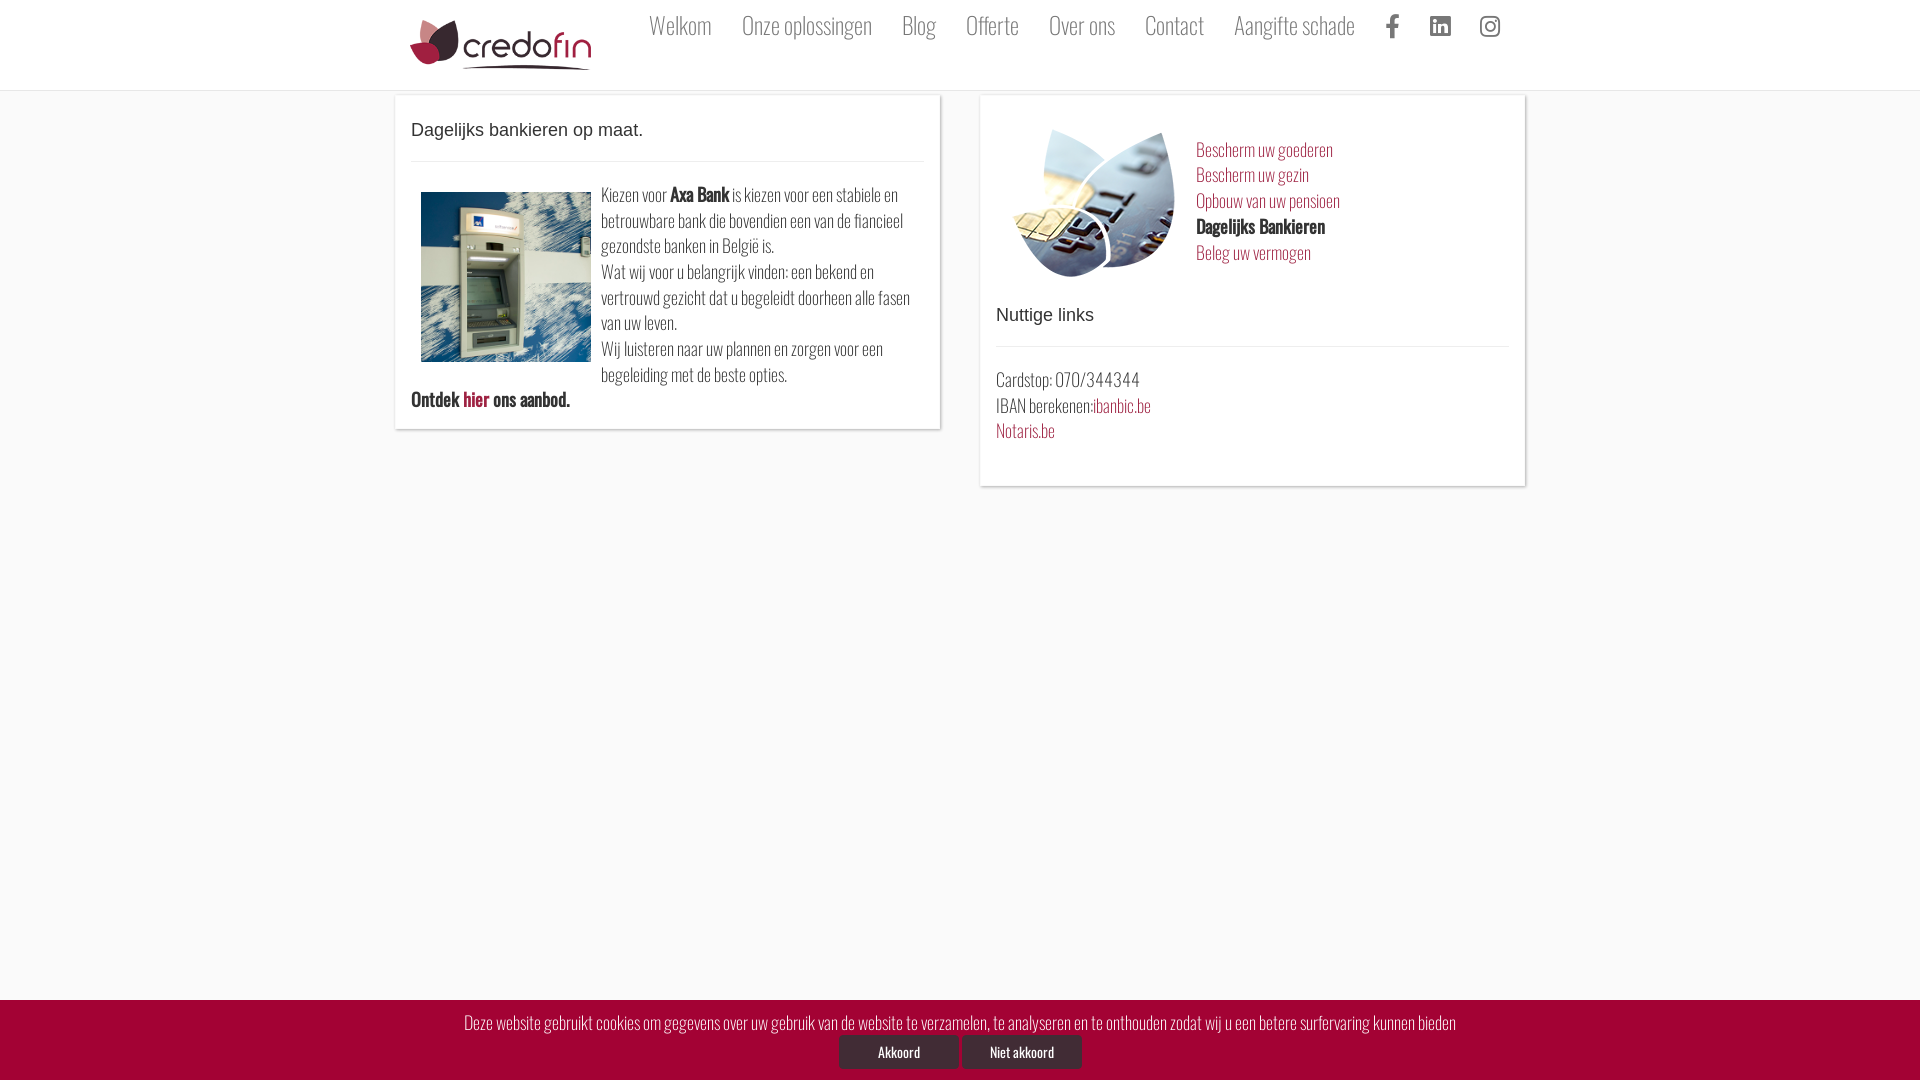  What do you see at coordinates (1122, 405) in the screenshot?
I see `ibanbic.be` at bounding box center [1122, 405].